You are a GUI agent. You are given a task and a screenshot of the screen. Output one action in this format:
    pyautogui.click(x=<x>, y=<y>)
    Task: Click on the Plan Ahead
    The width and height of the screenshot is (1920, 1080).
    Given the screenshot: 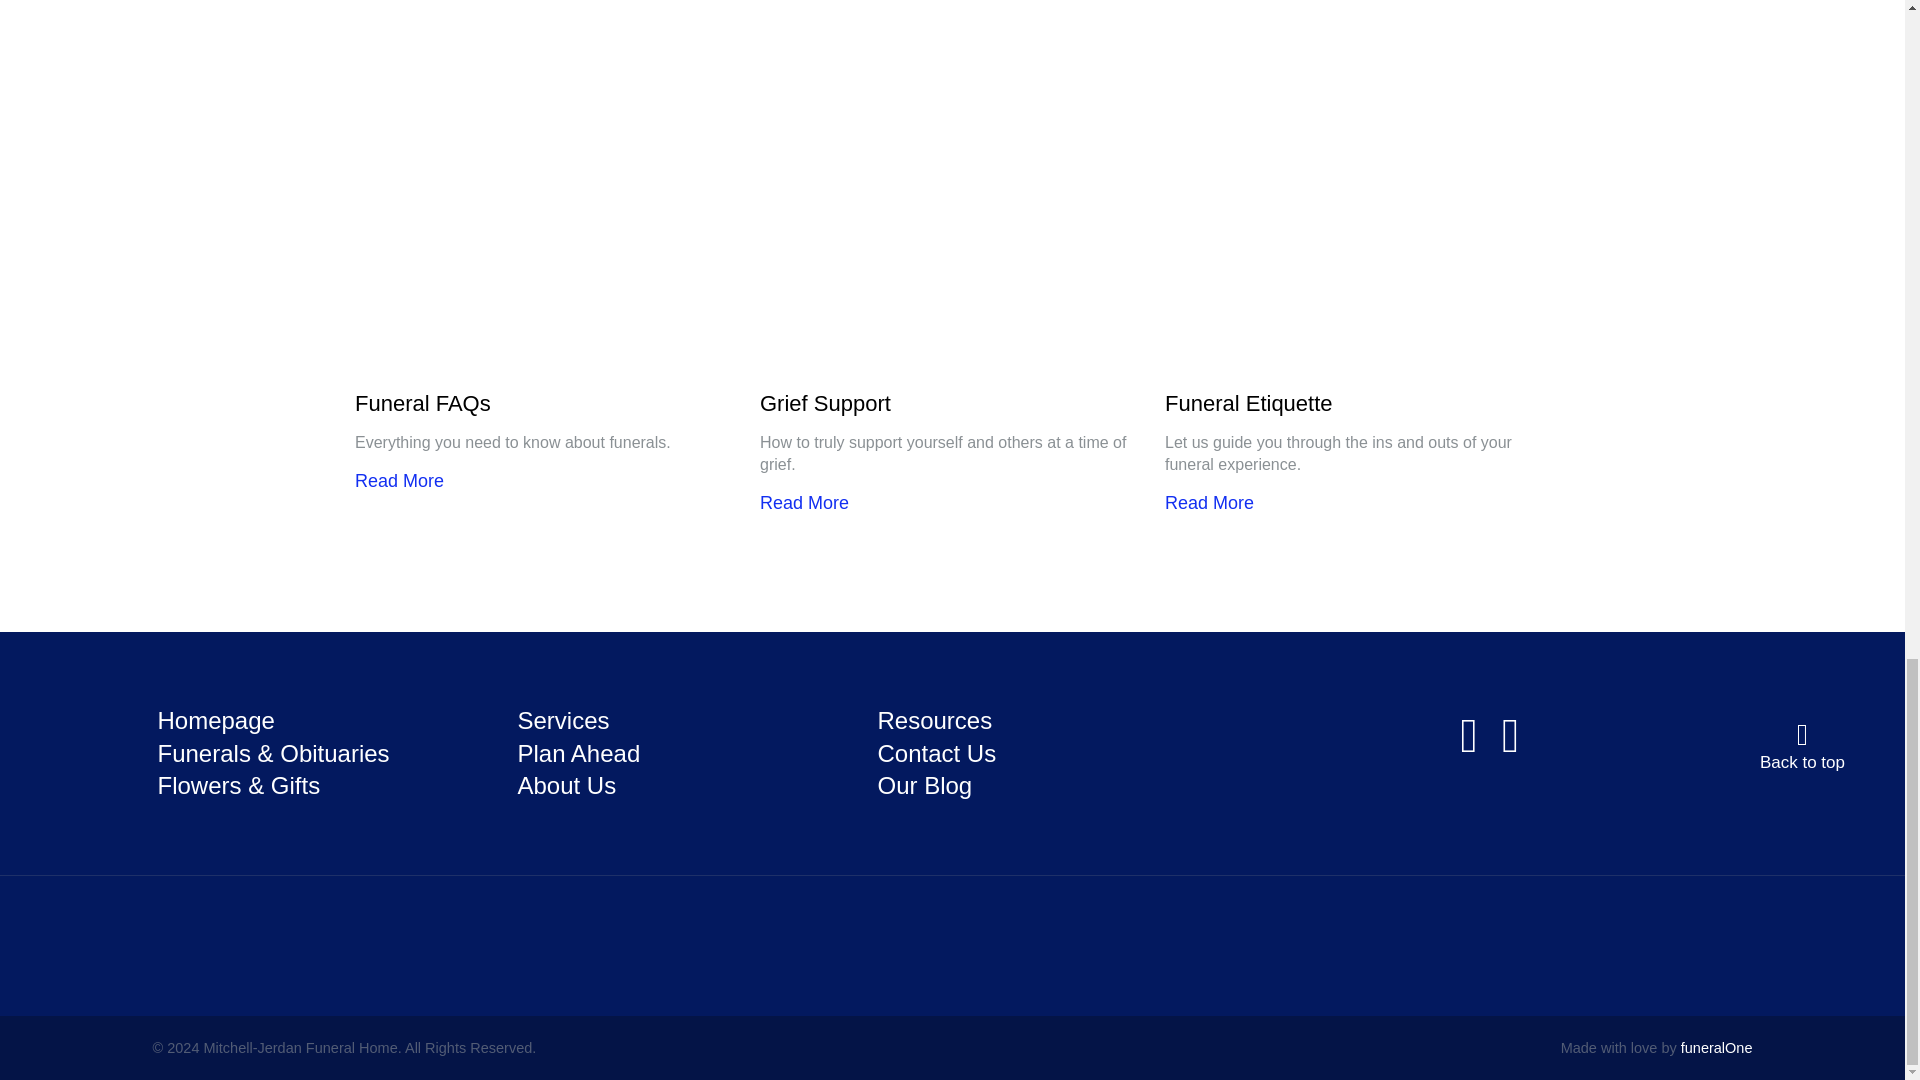 What is the action you would take?
    pyautogui.click(x=578, y=752)
    